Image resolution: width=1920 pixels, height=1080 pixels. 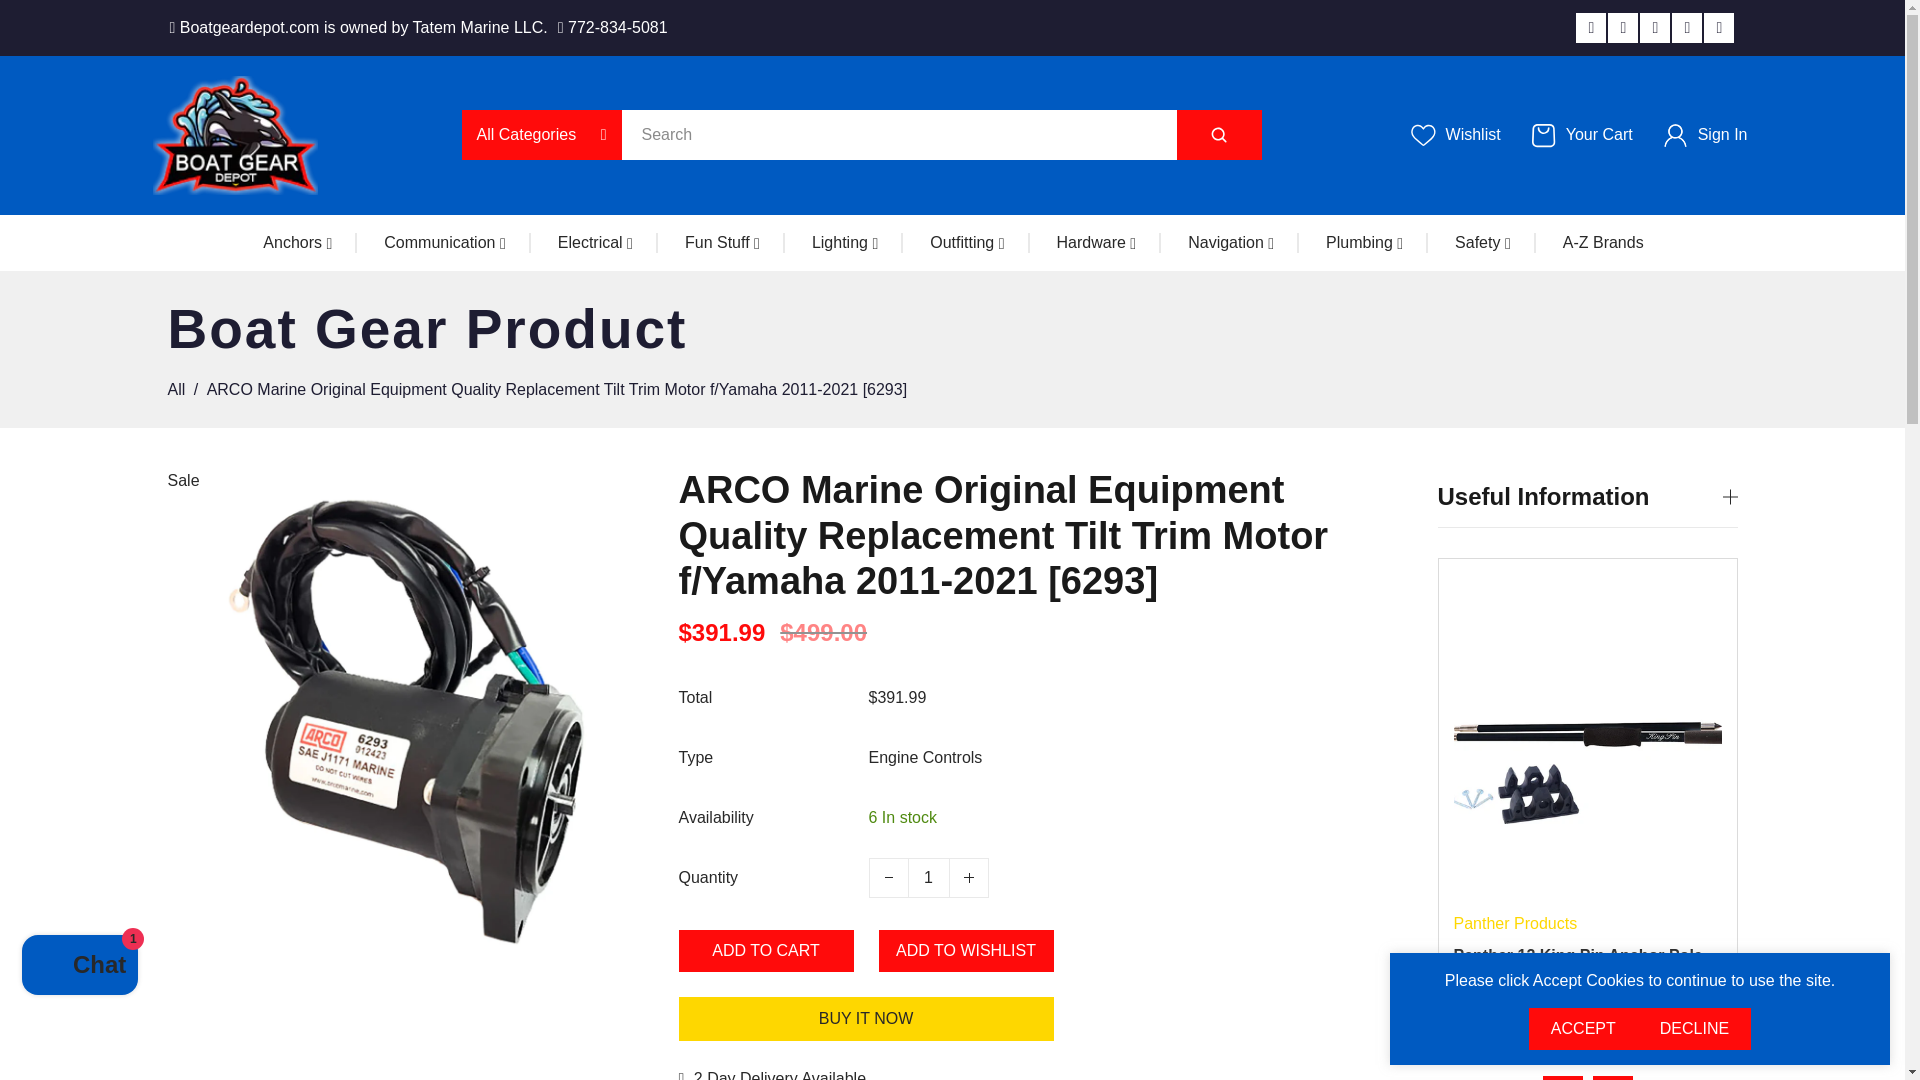 What do you see at coordinates (1582, 134) in the screenshot?
I see `Your Cart` at bounding box center [1582, 134].